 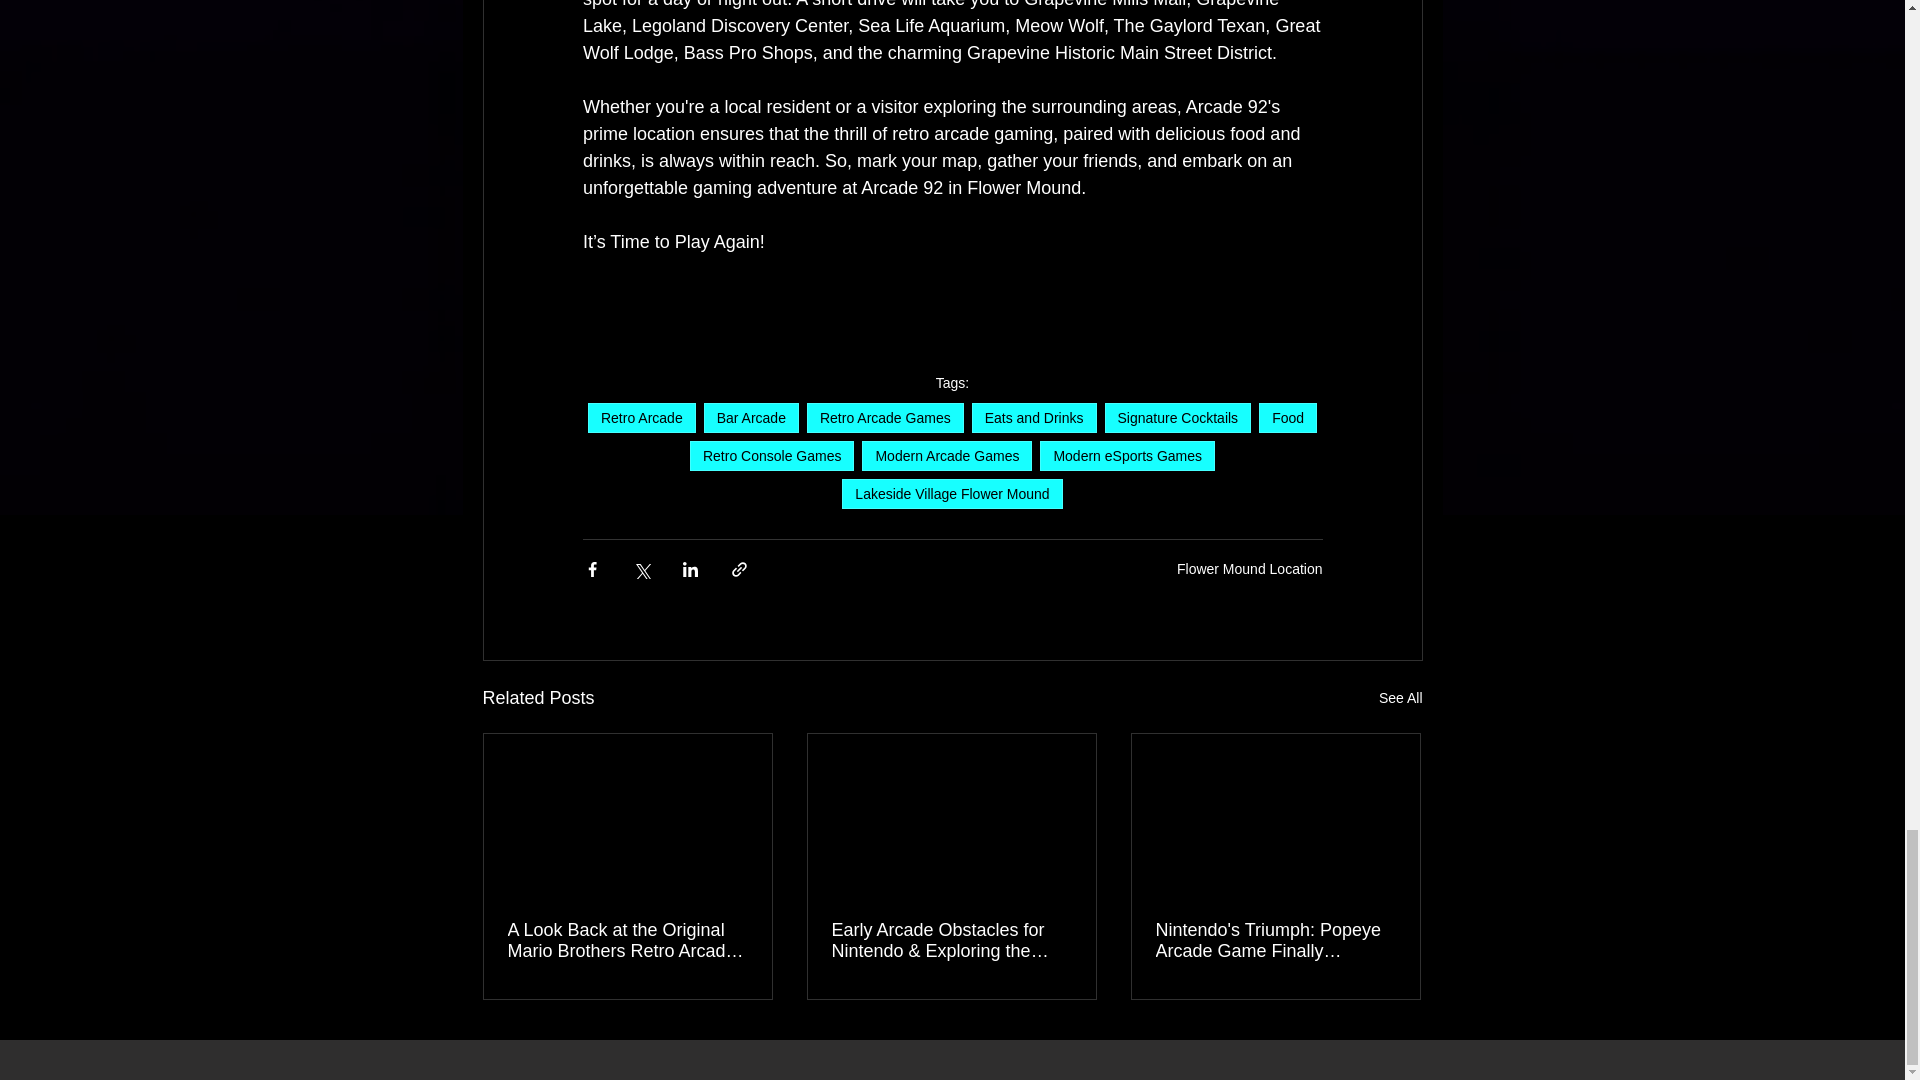 I want to click on Signature Cocktails, so click(x=1178, y=418).